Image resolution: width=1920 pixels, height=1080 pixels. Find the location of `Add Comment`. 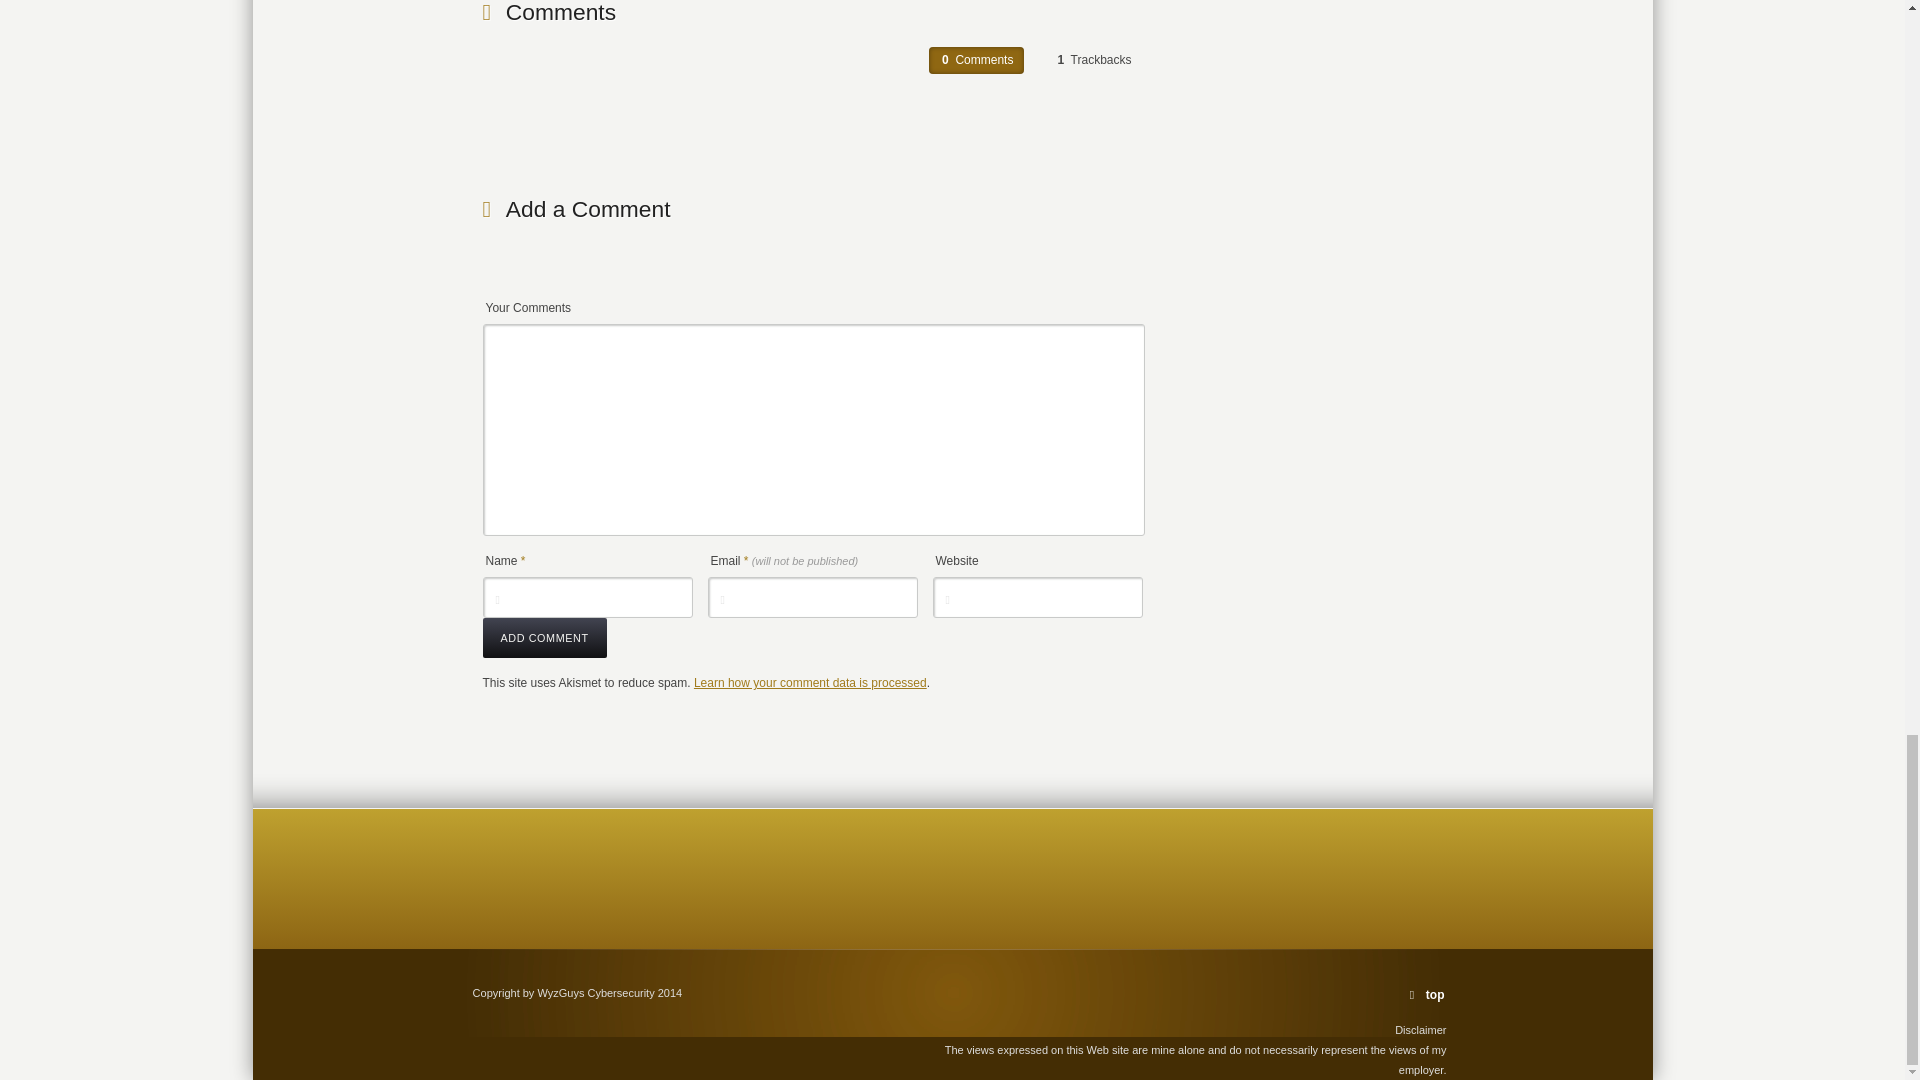

Add Comment is located at coordinates (544, 637).